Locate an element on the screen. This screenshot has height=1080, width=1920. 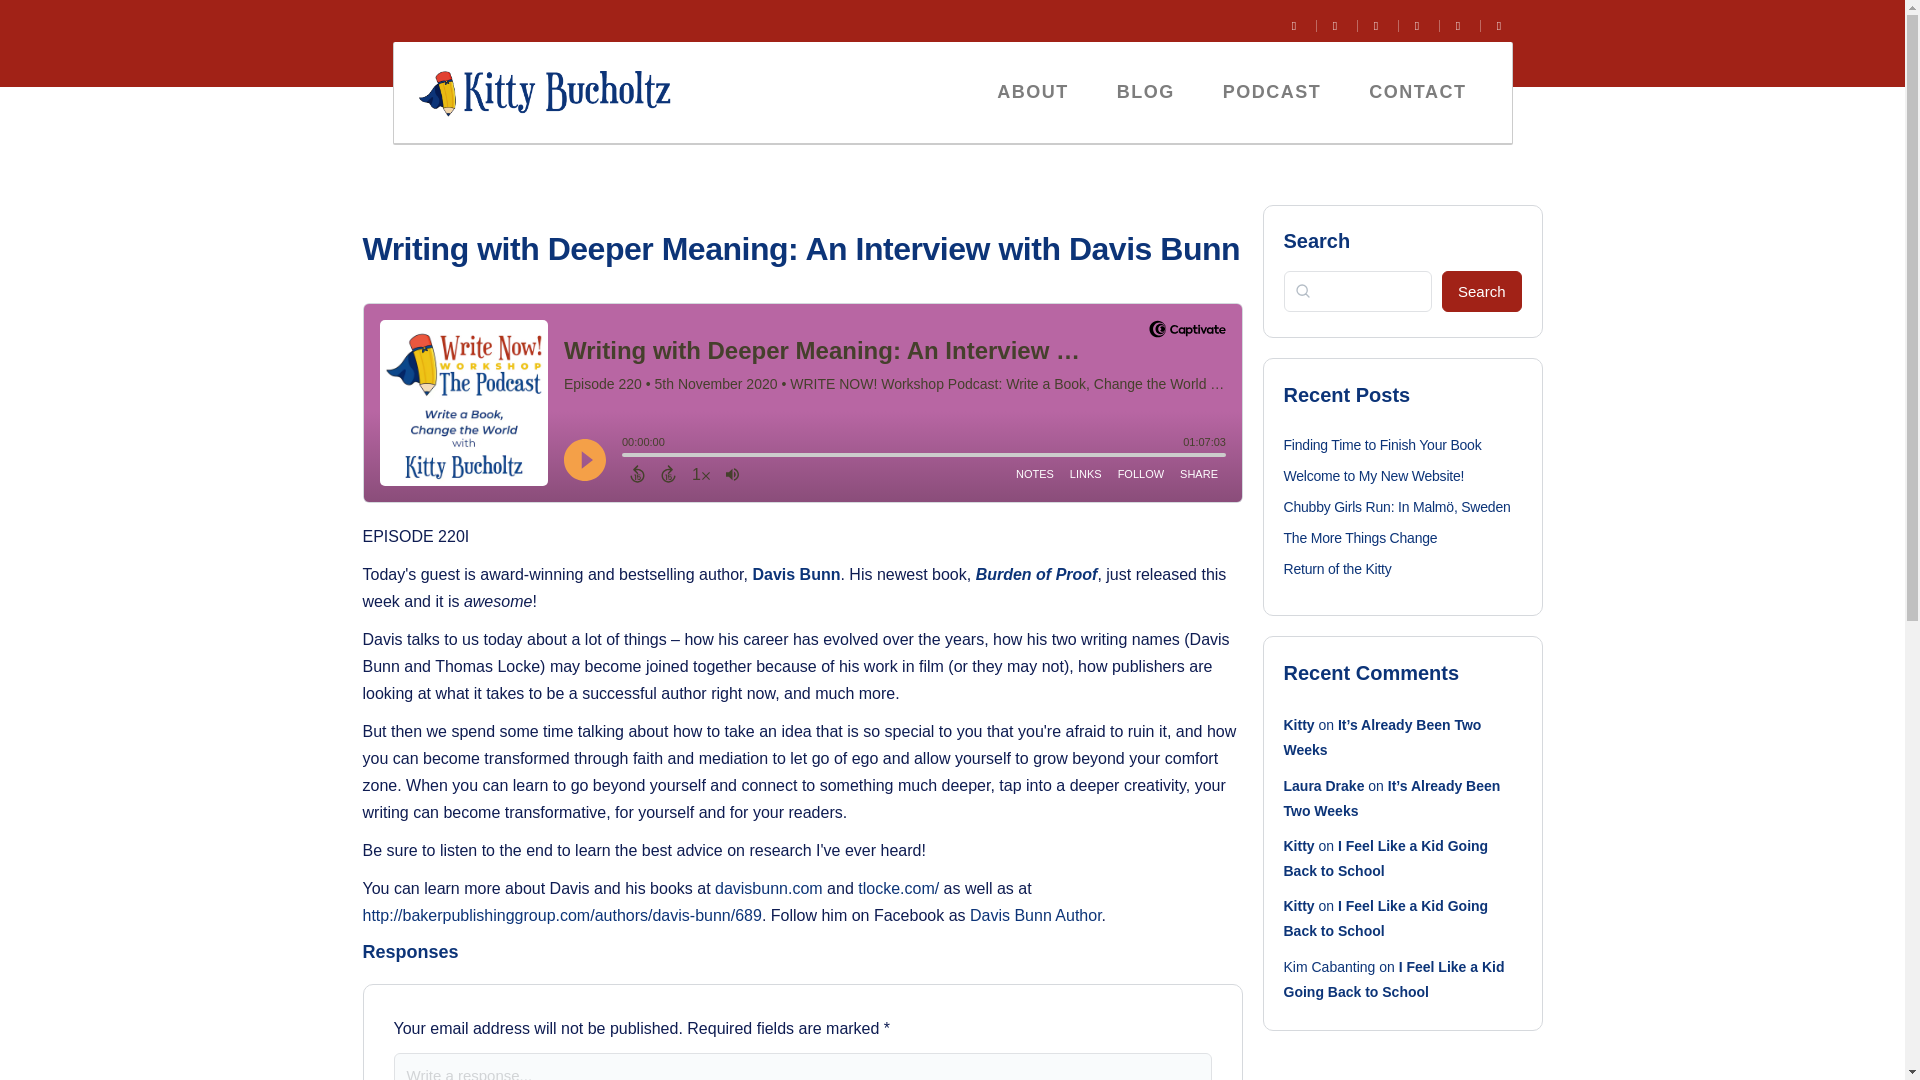
BLOG is located at coordinates (1145, 92).